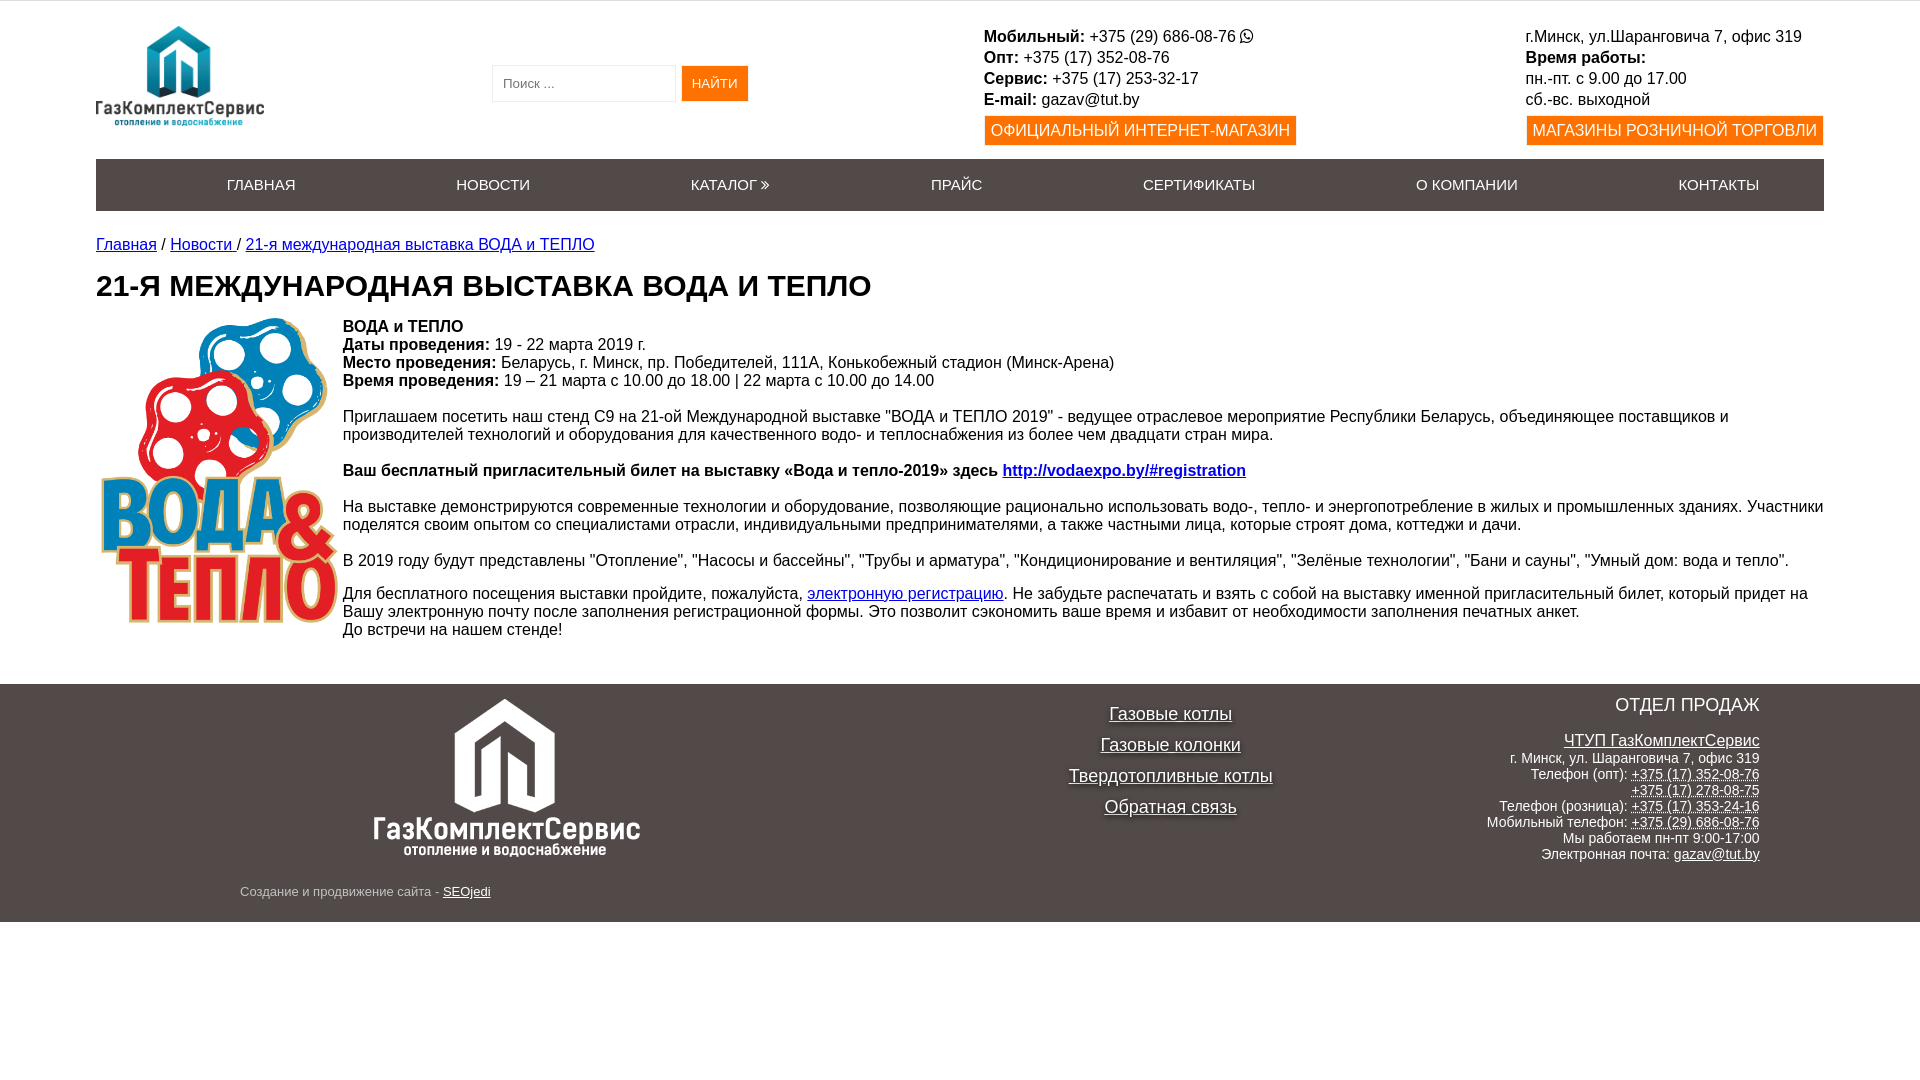 This screenshot has height=1080, width=1920. Describe the element at coordinates (1162, 36) in the screenshot. I see `+375 (29) 686-08-76` at that location.